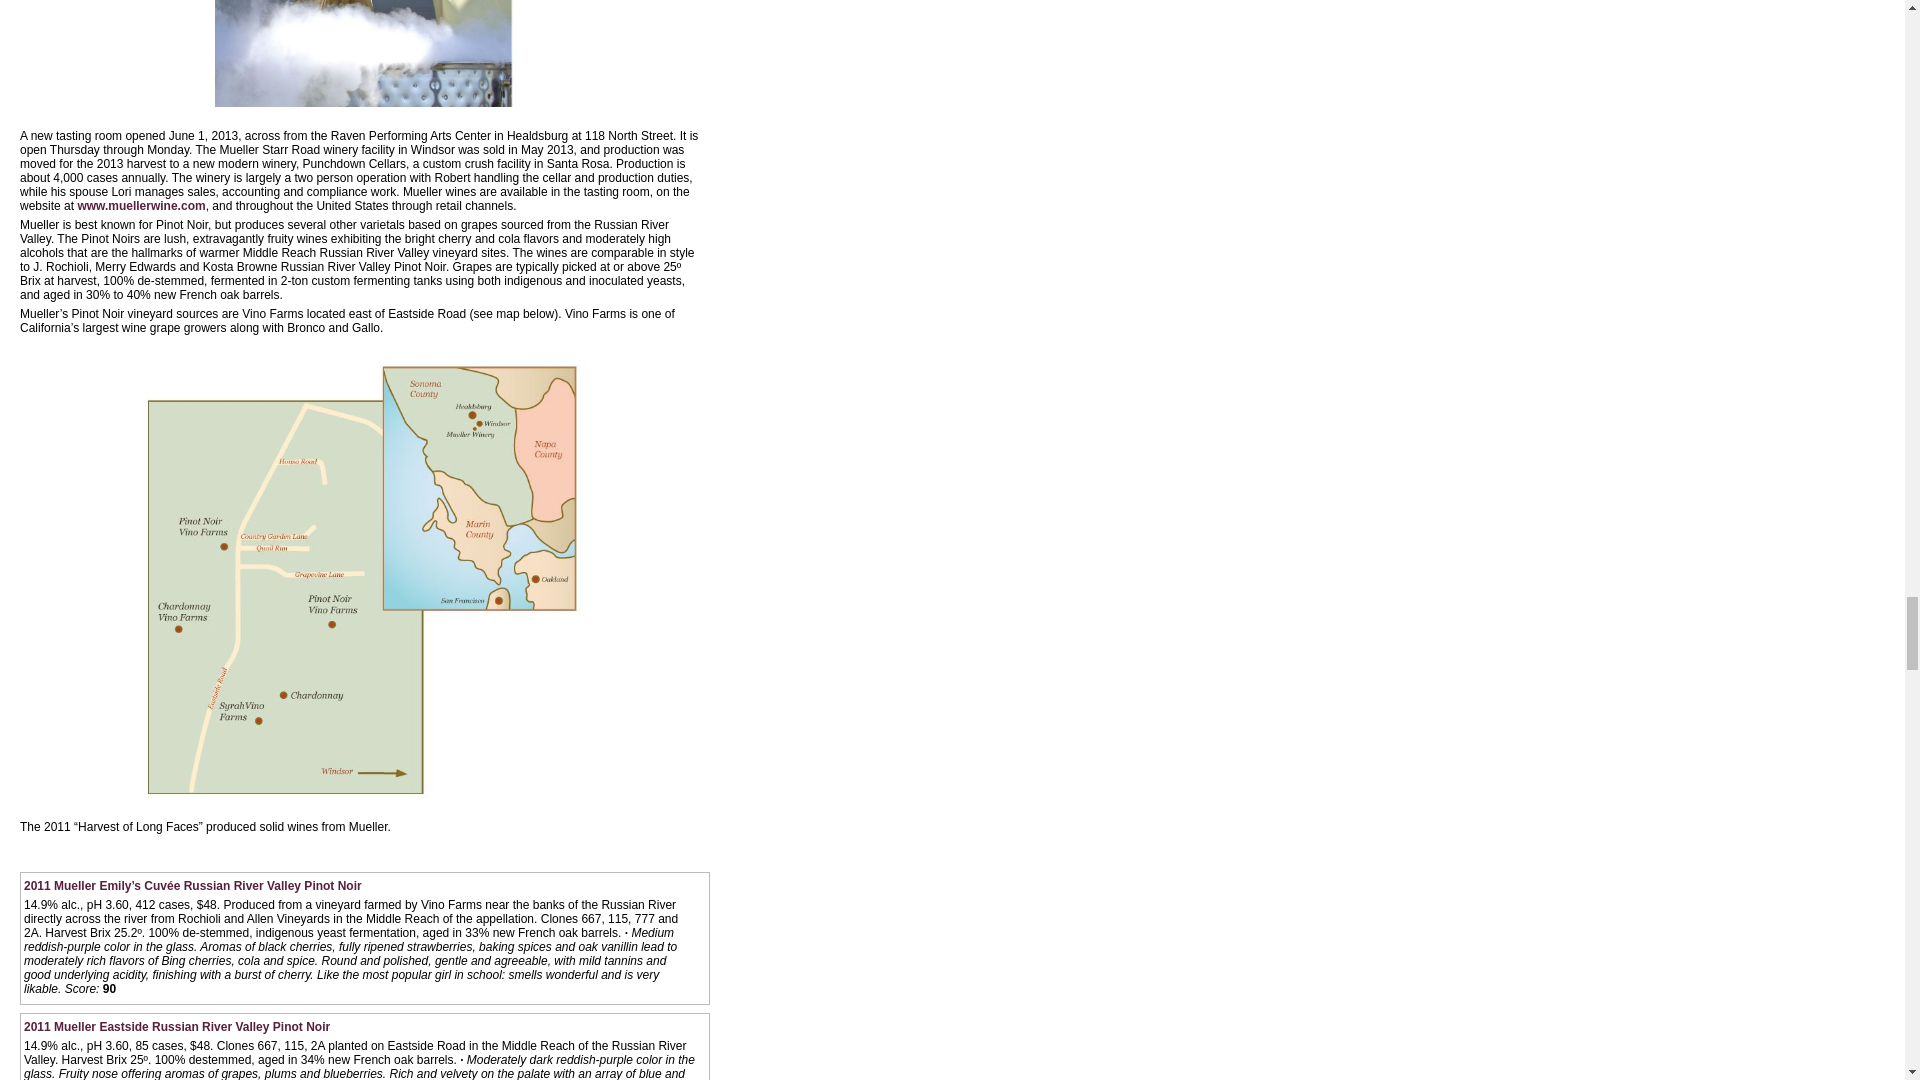 The width and height of the screenshot is (1920, 1080). What do you see at coordinates (176, 1026) in the screenshot?
I see `2011 Mueller Eastside Russian River Valley Pinot Noir` at bounding box center [176, 1026].